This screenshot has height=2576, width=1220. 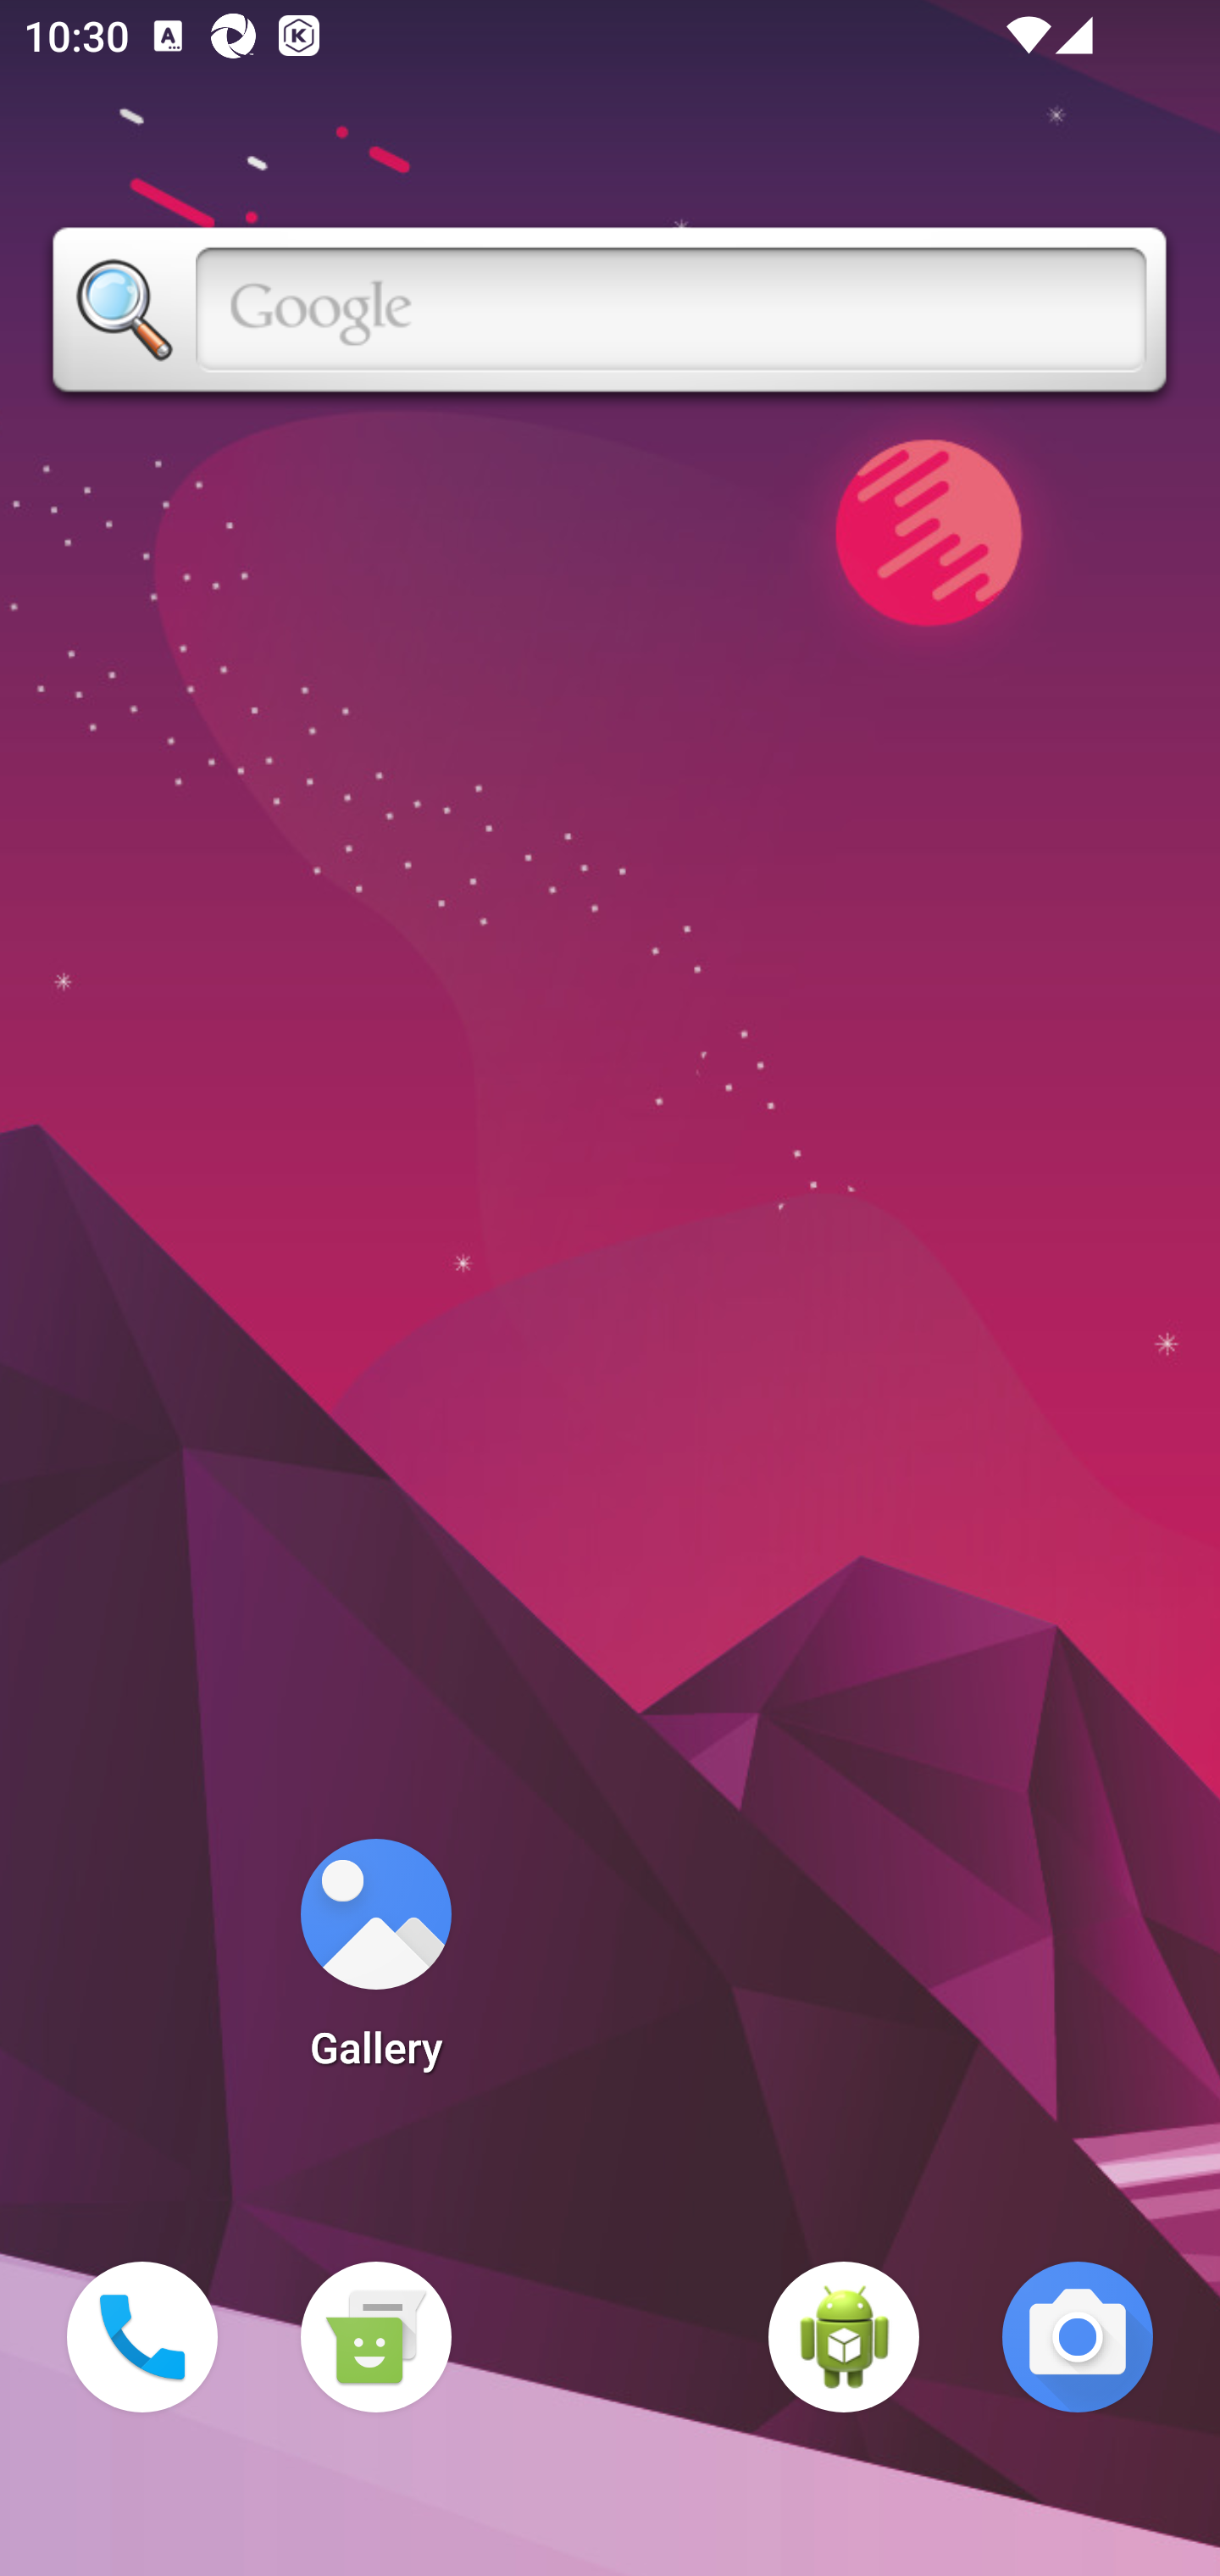 I want to click on Messaging, so click(x=375, y=2337).